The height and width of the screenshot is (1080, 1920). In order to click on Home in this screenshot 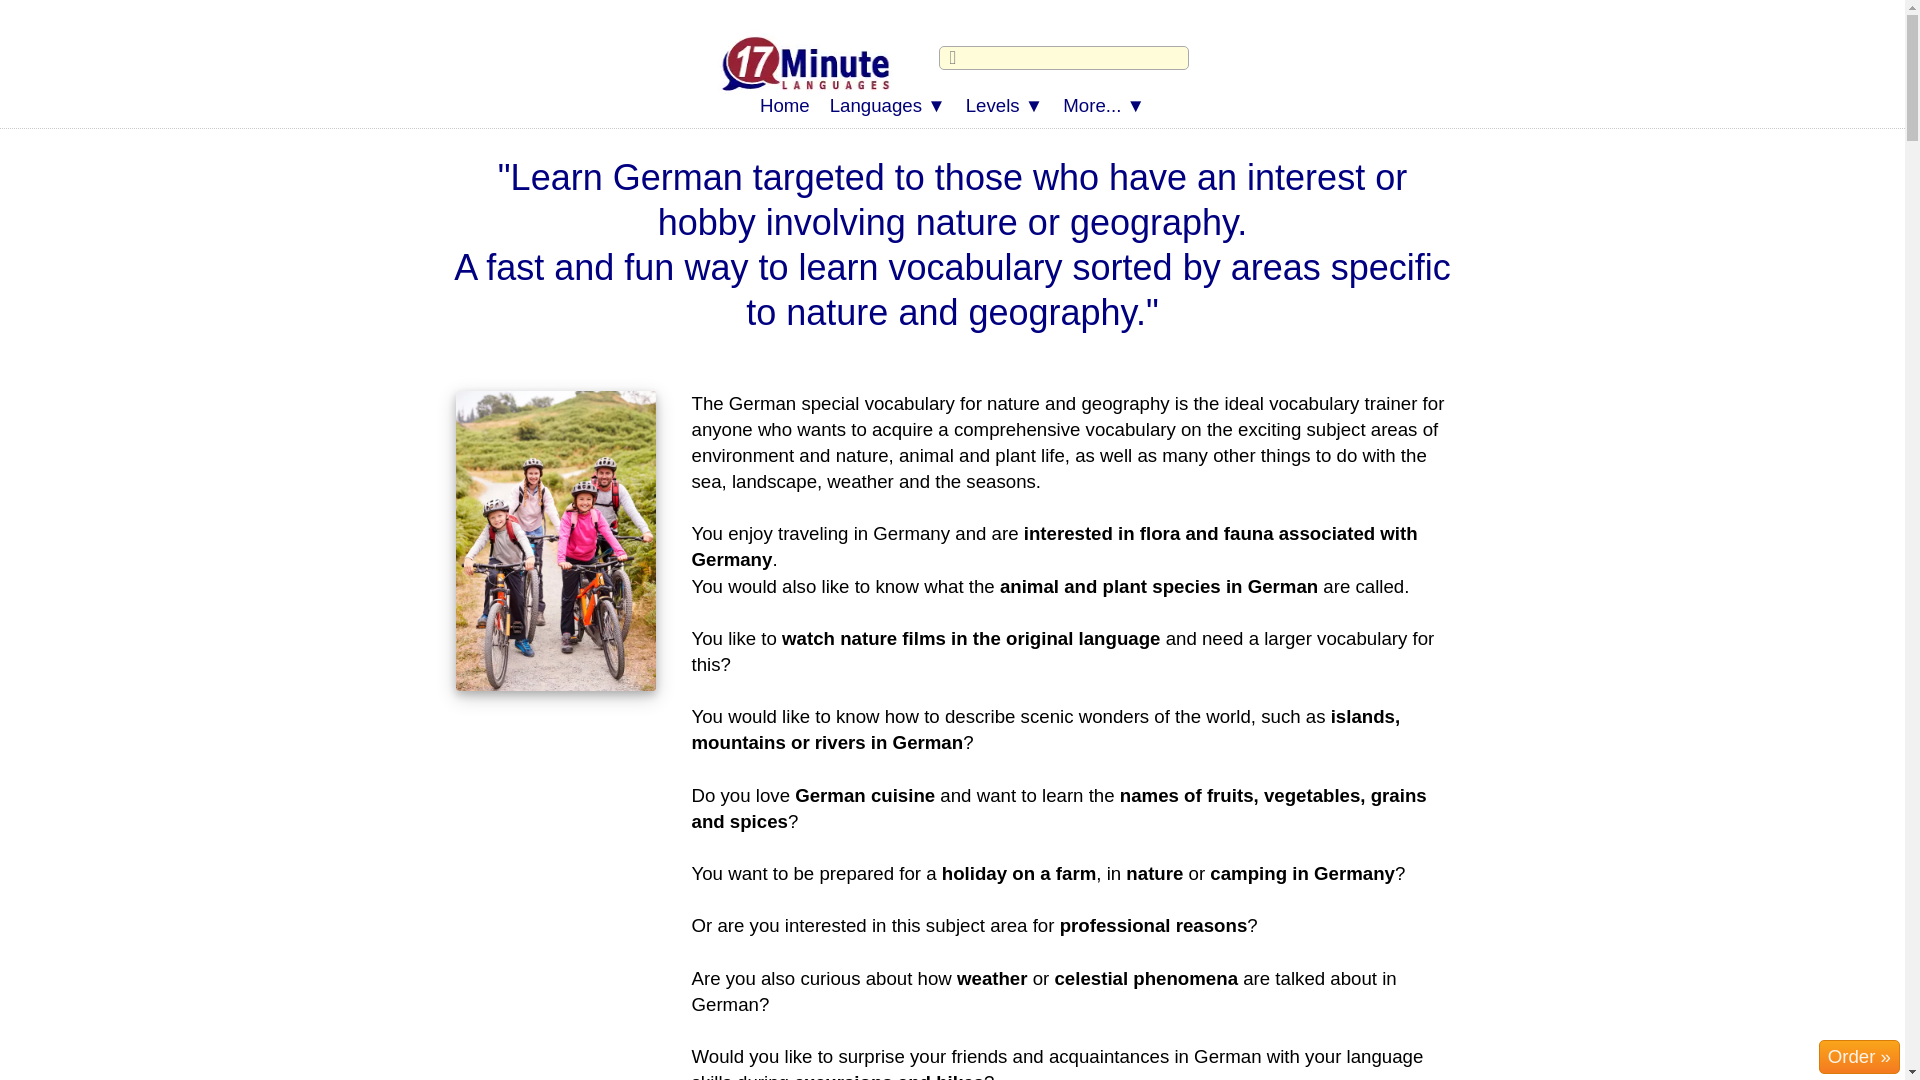, I will do `click(784, 106)`.